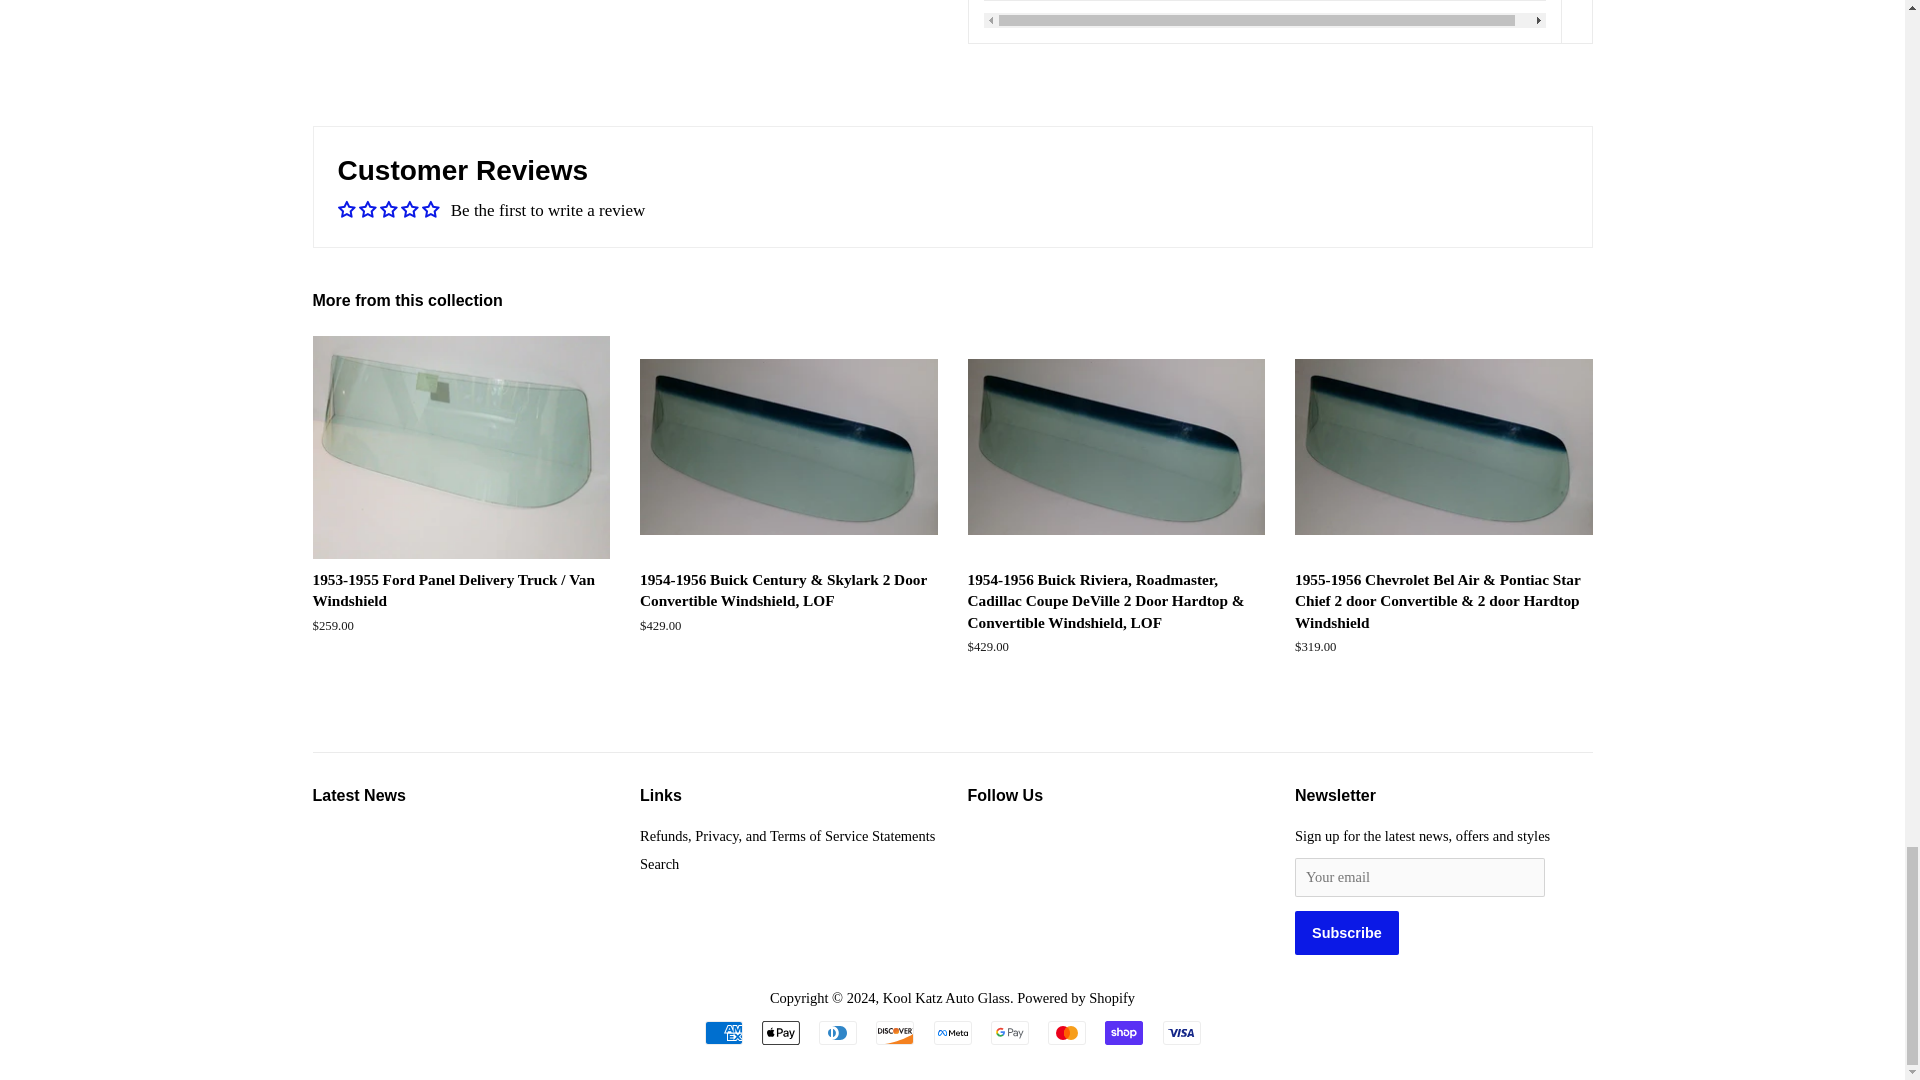  I want to click on Meta Pay, so click(952, 1032).